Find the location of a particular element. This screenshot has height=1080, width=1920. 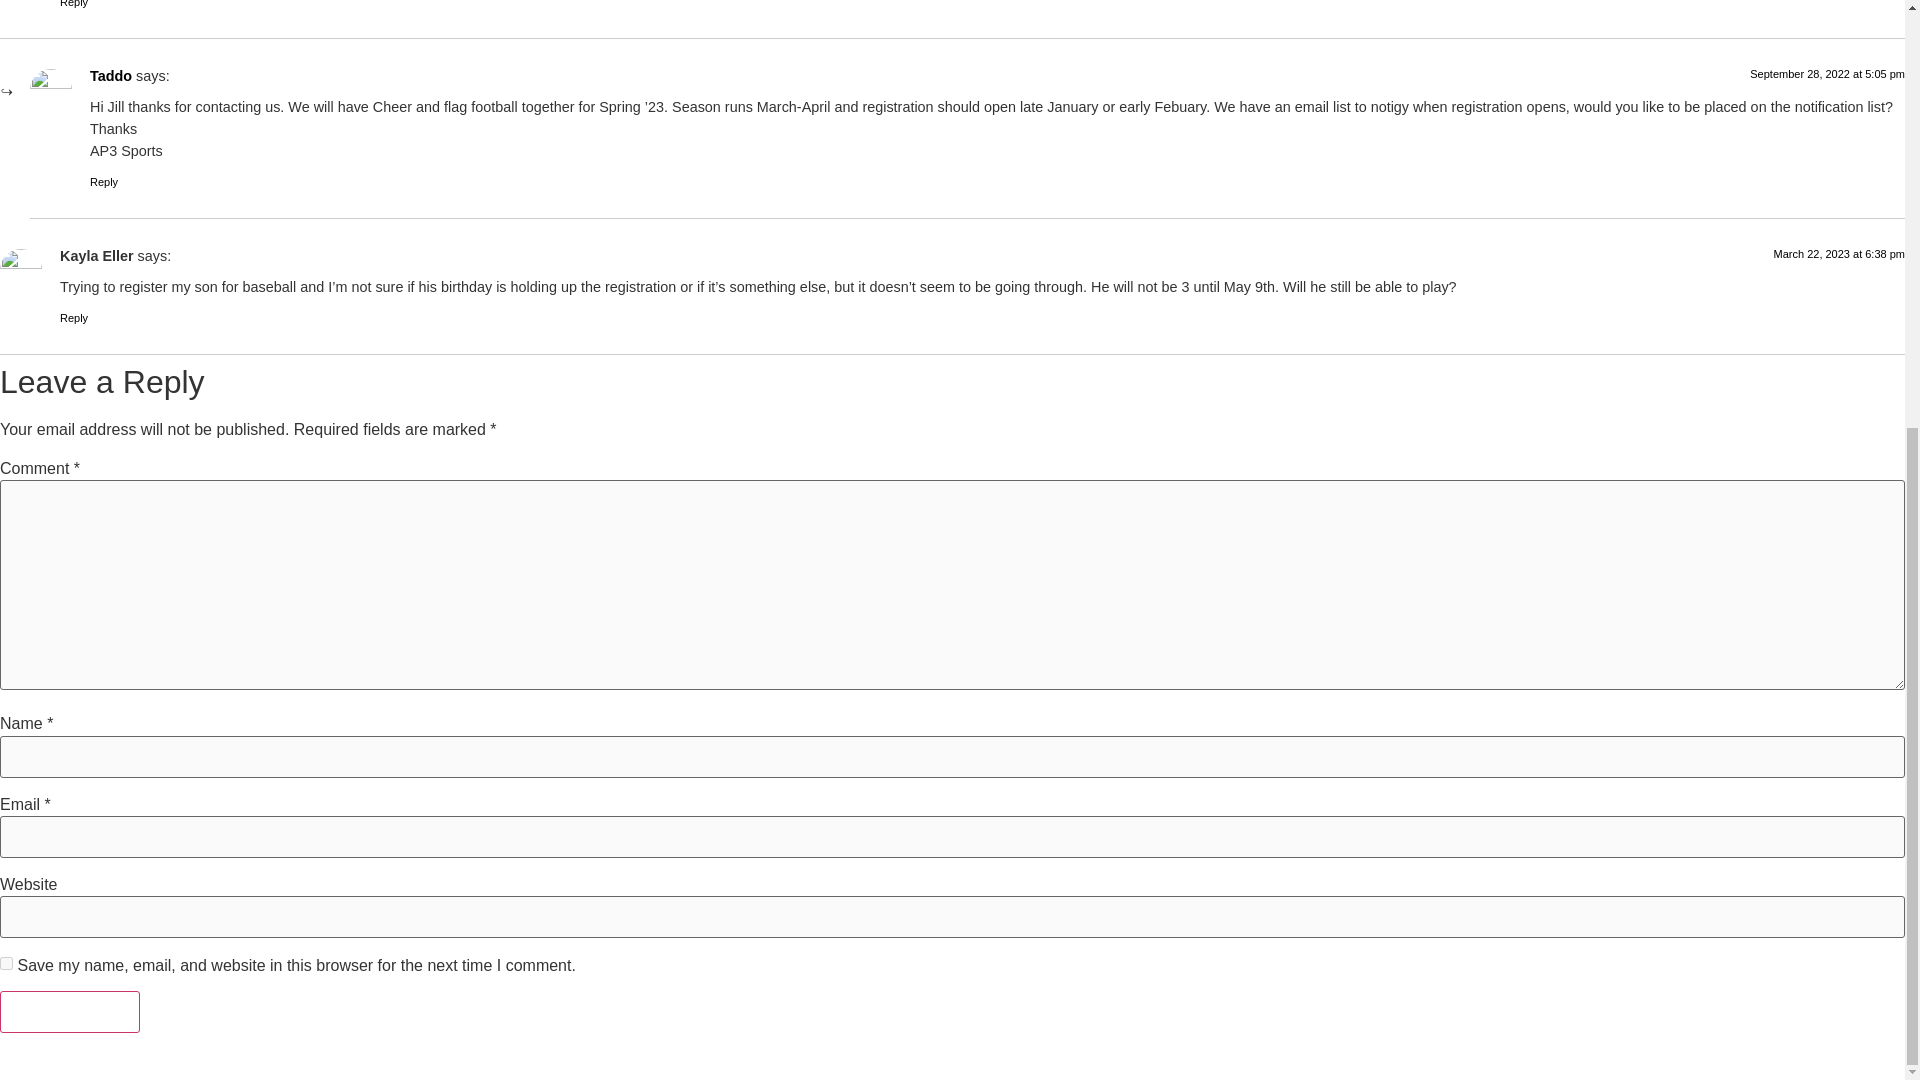

yes is located at coordinates (6, 962).